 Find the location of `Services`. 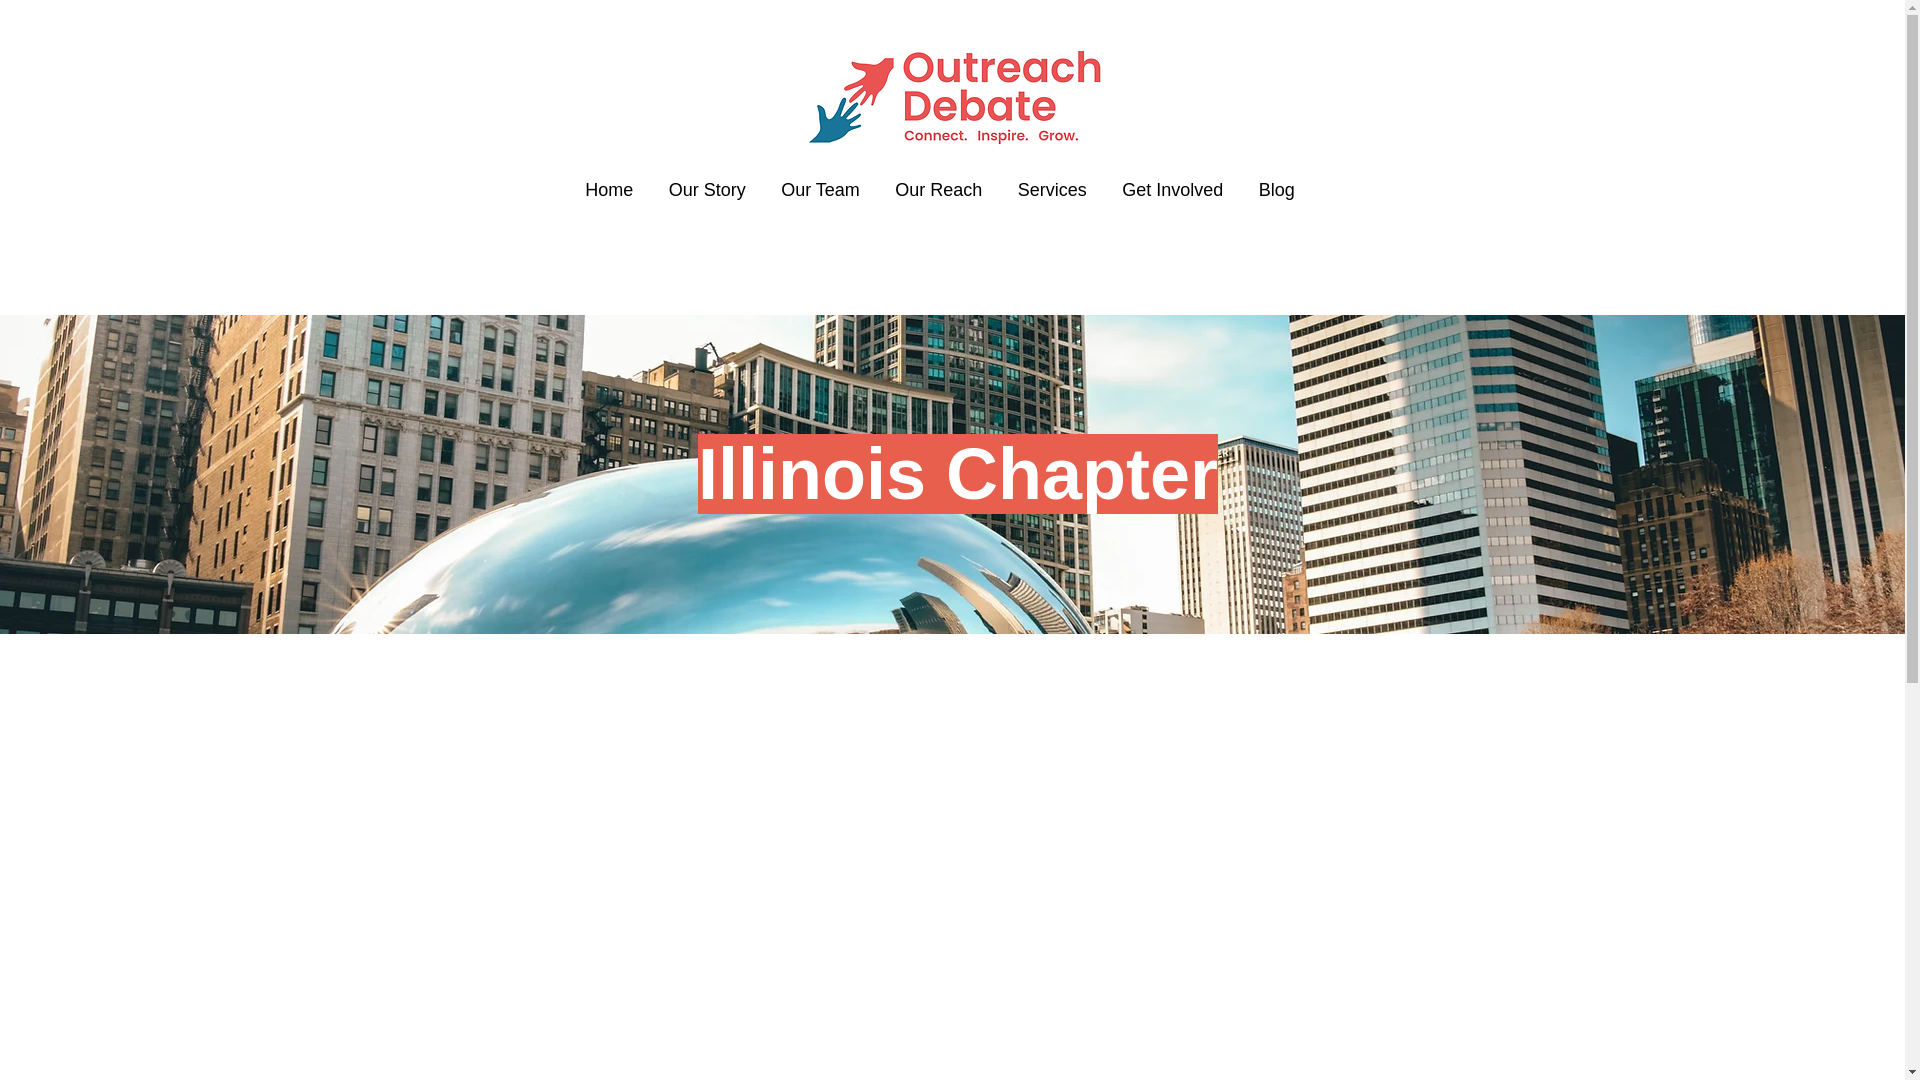

Services is located at coordinates (1052, 190).